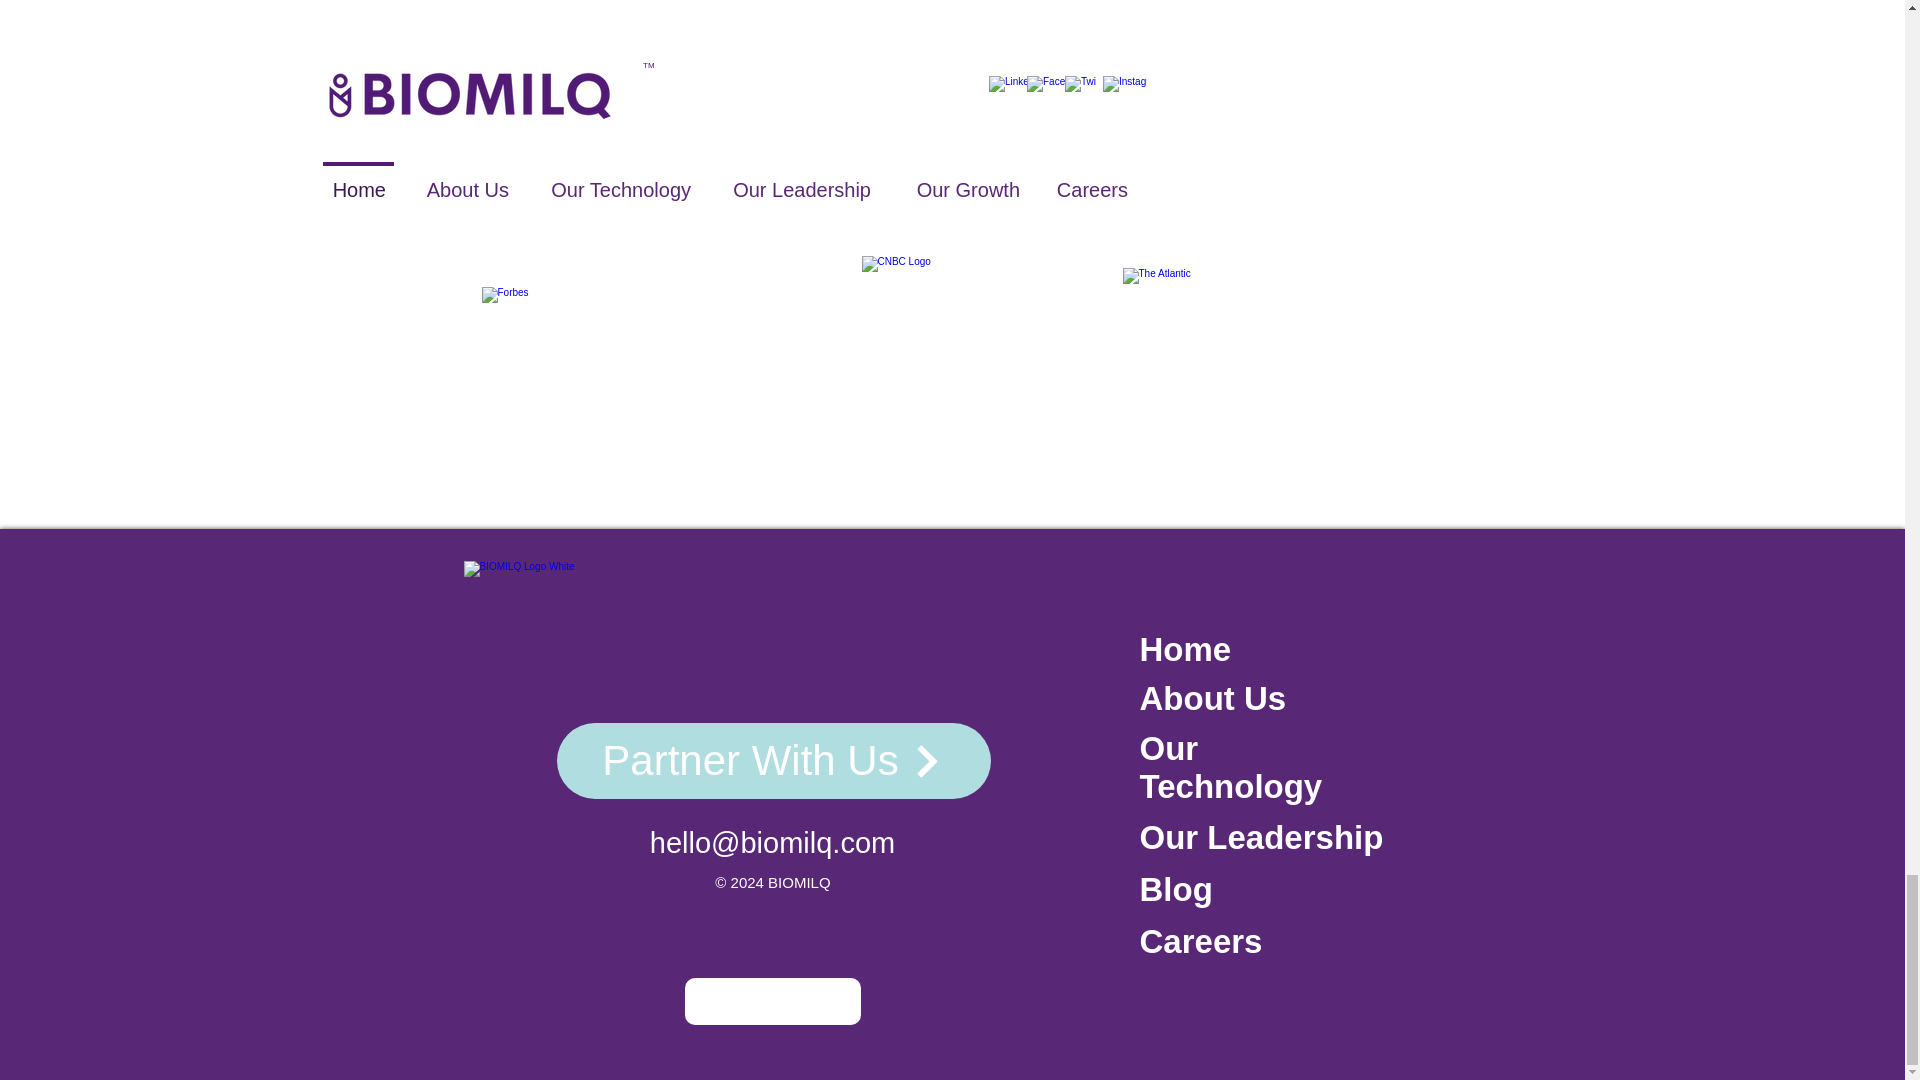 This screenshot has width=1920, height=1080. I want to click on Our Technology, so click(1231, 767).